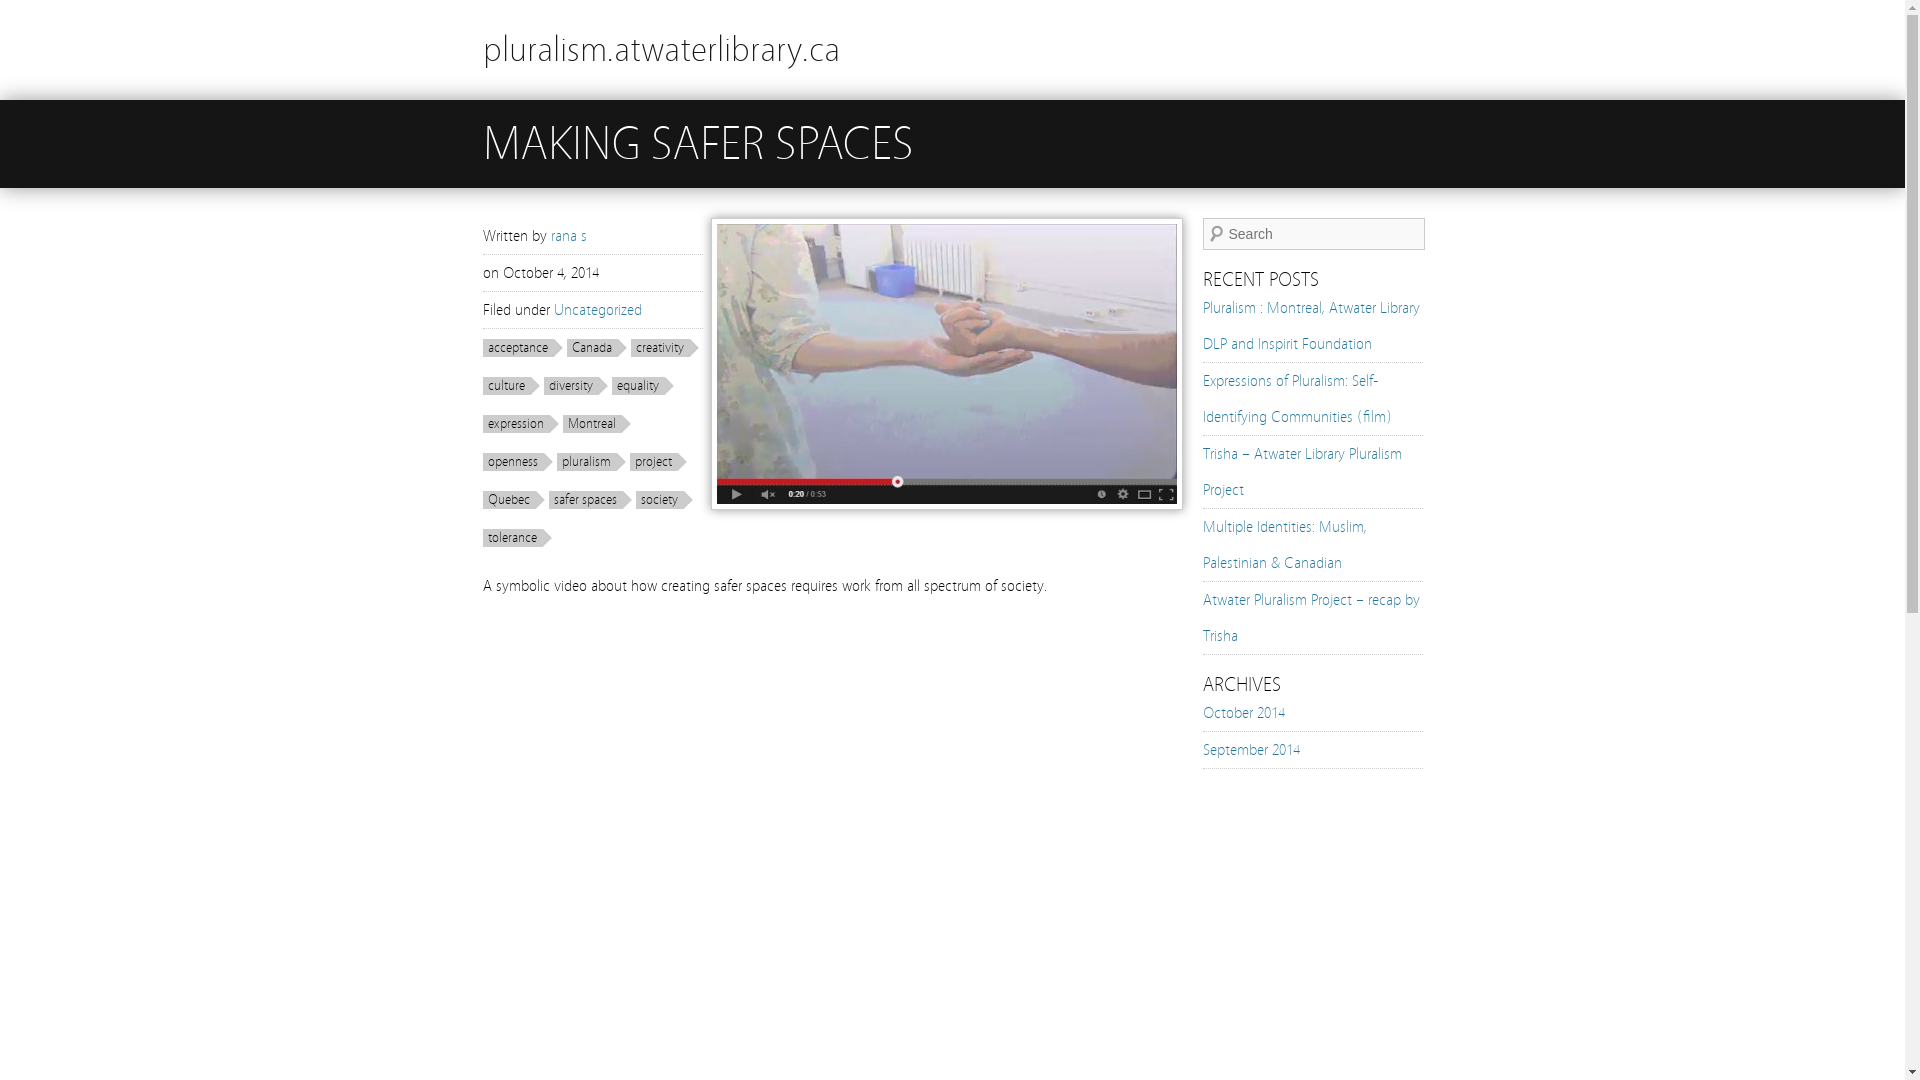  I want to click on creativity, so click(664, 348).